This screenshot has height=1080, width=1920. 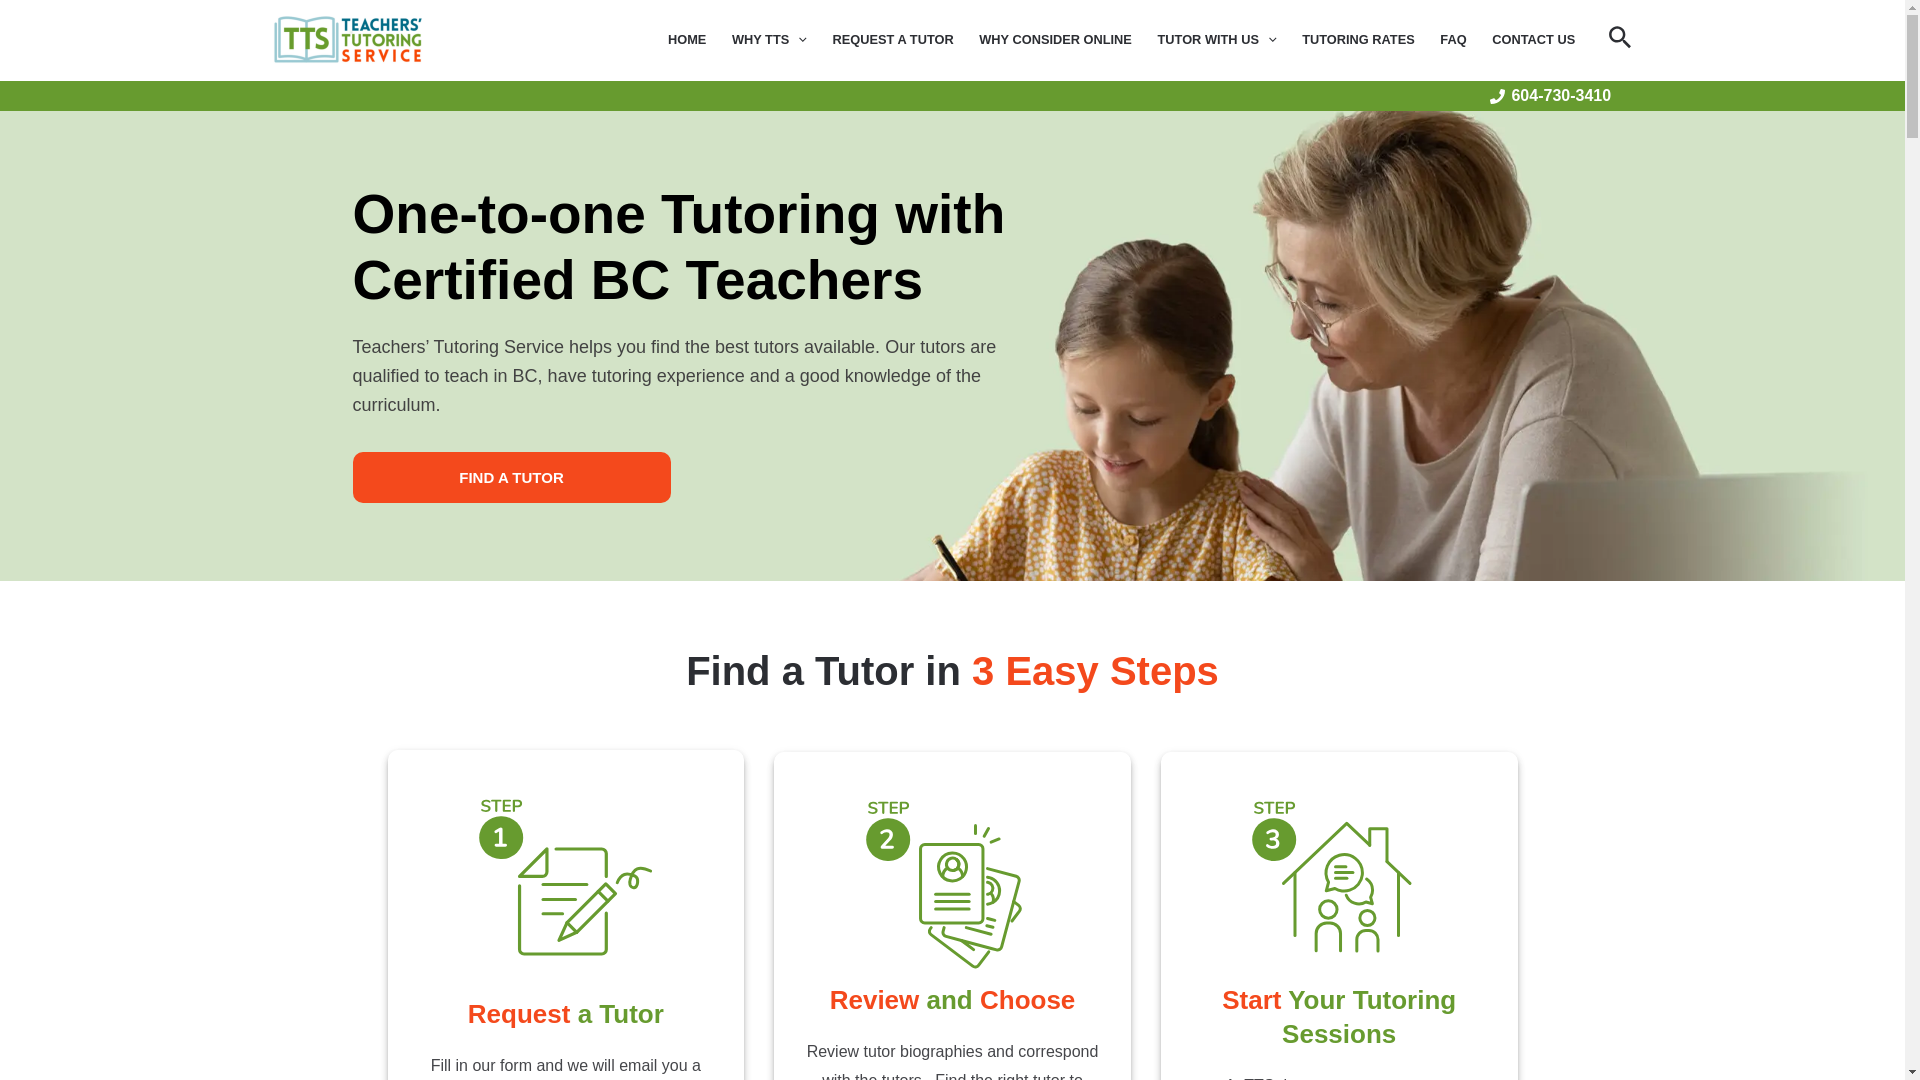 I want to click on TUTORING RATES, so click(x=1357, y=40).